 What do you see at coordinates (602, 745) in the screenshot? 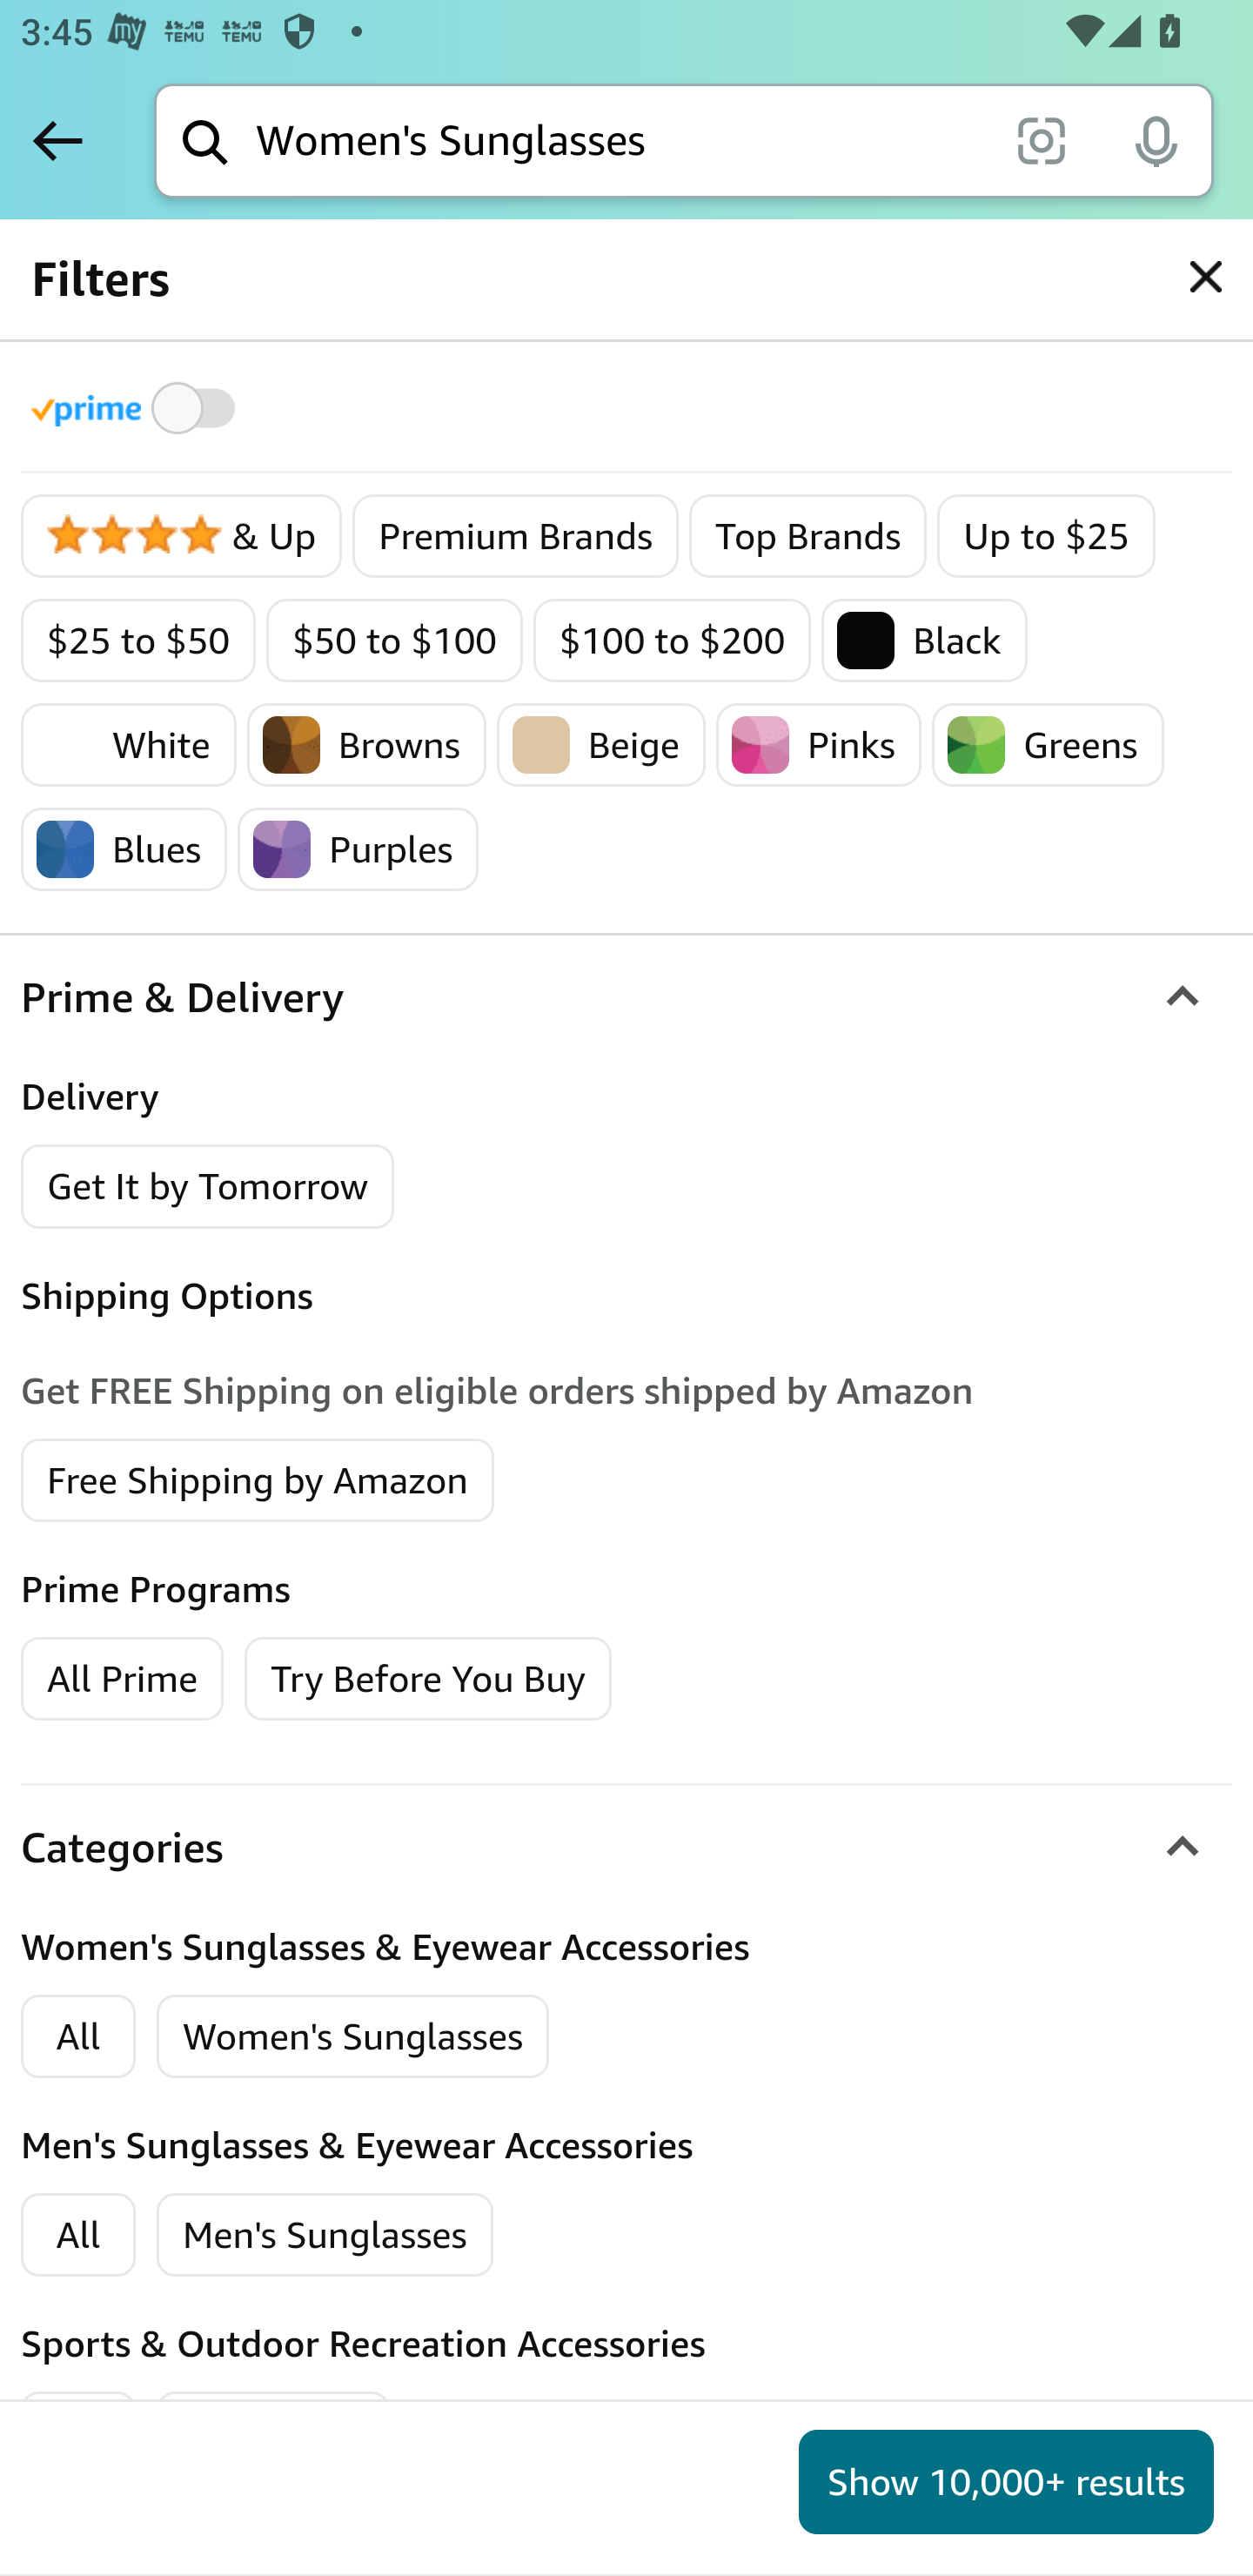
I see `Beige Beige Beige Beige` at bounding box center [602, 745].